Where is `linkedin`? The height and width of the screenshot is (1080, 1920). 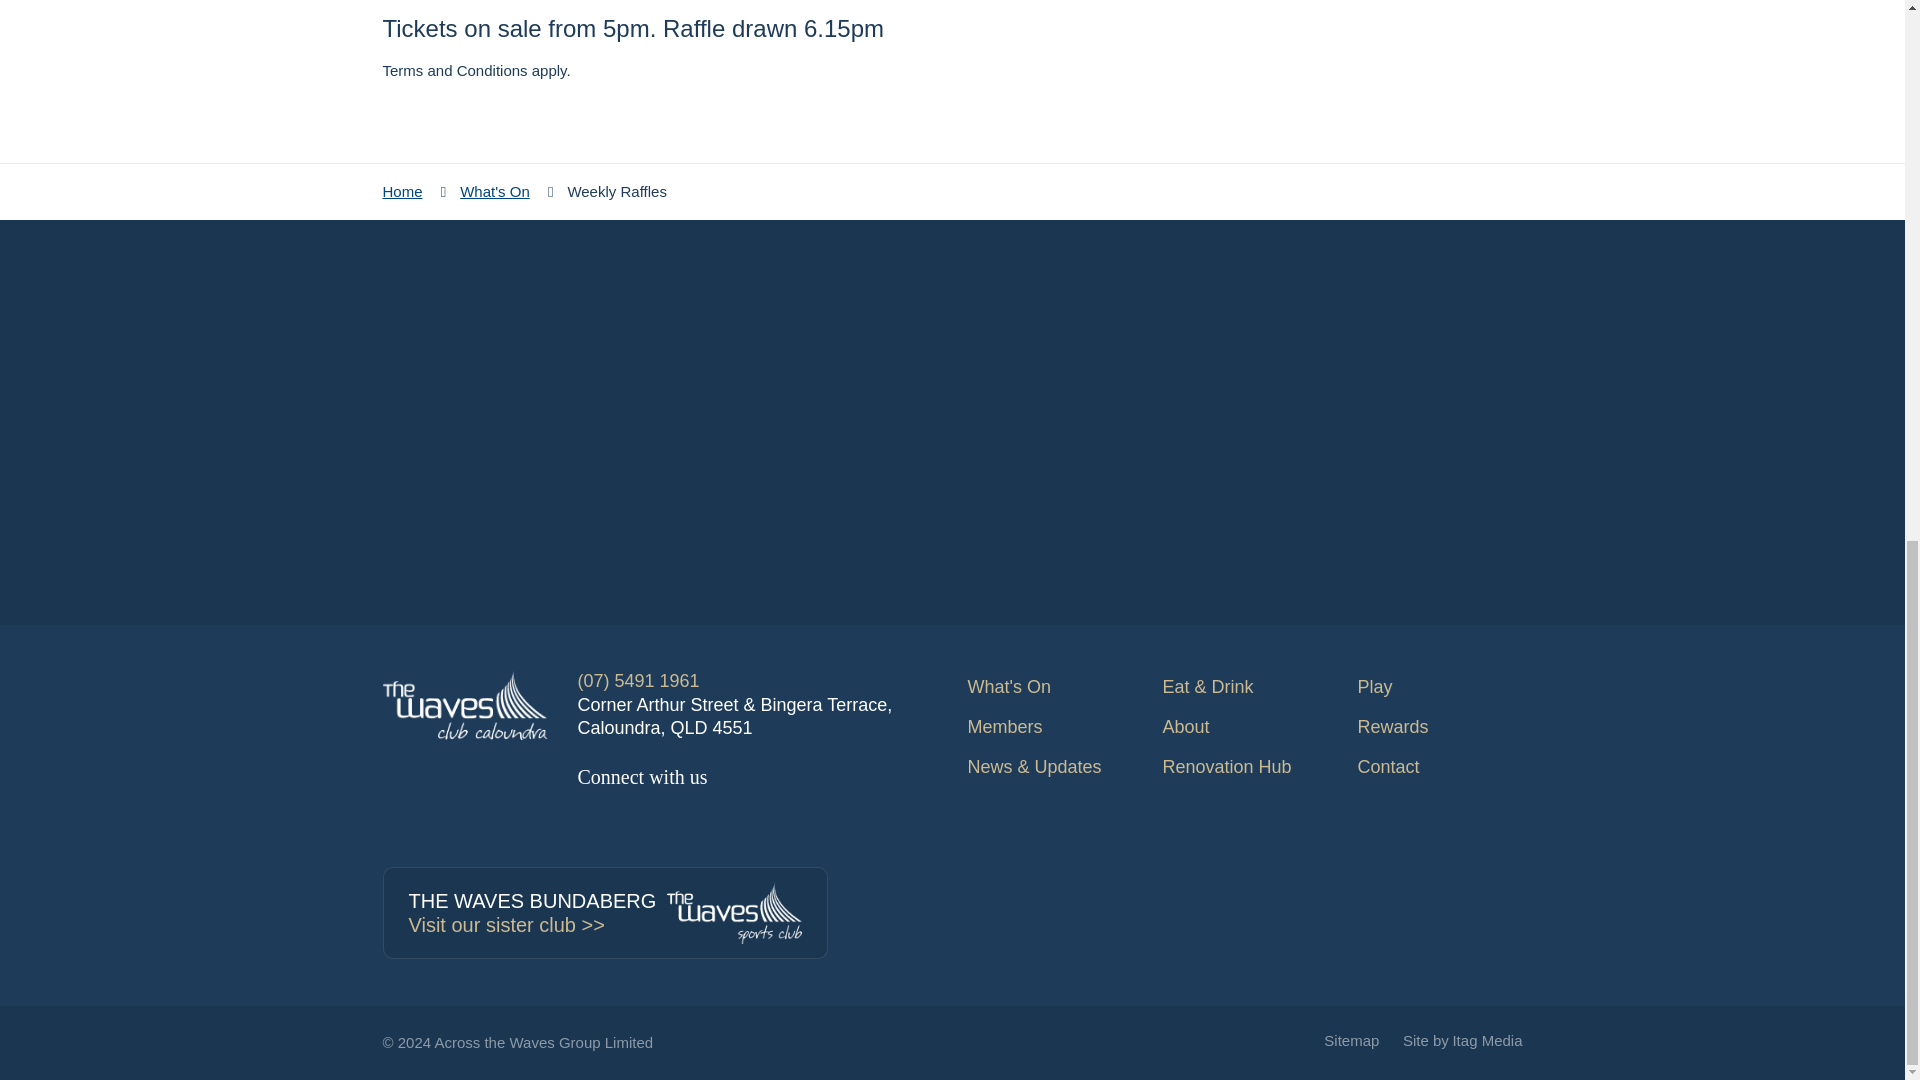
linkedin is located at coordinates (680, 822).